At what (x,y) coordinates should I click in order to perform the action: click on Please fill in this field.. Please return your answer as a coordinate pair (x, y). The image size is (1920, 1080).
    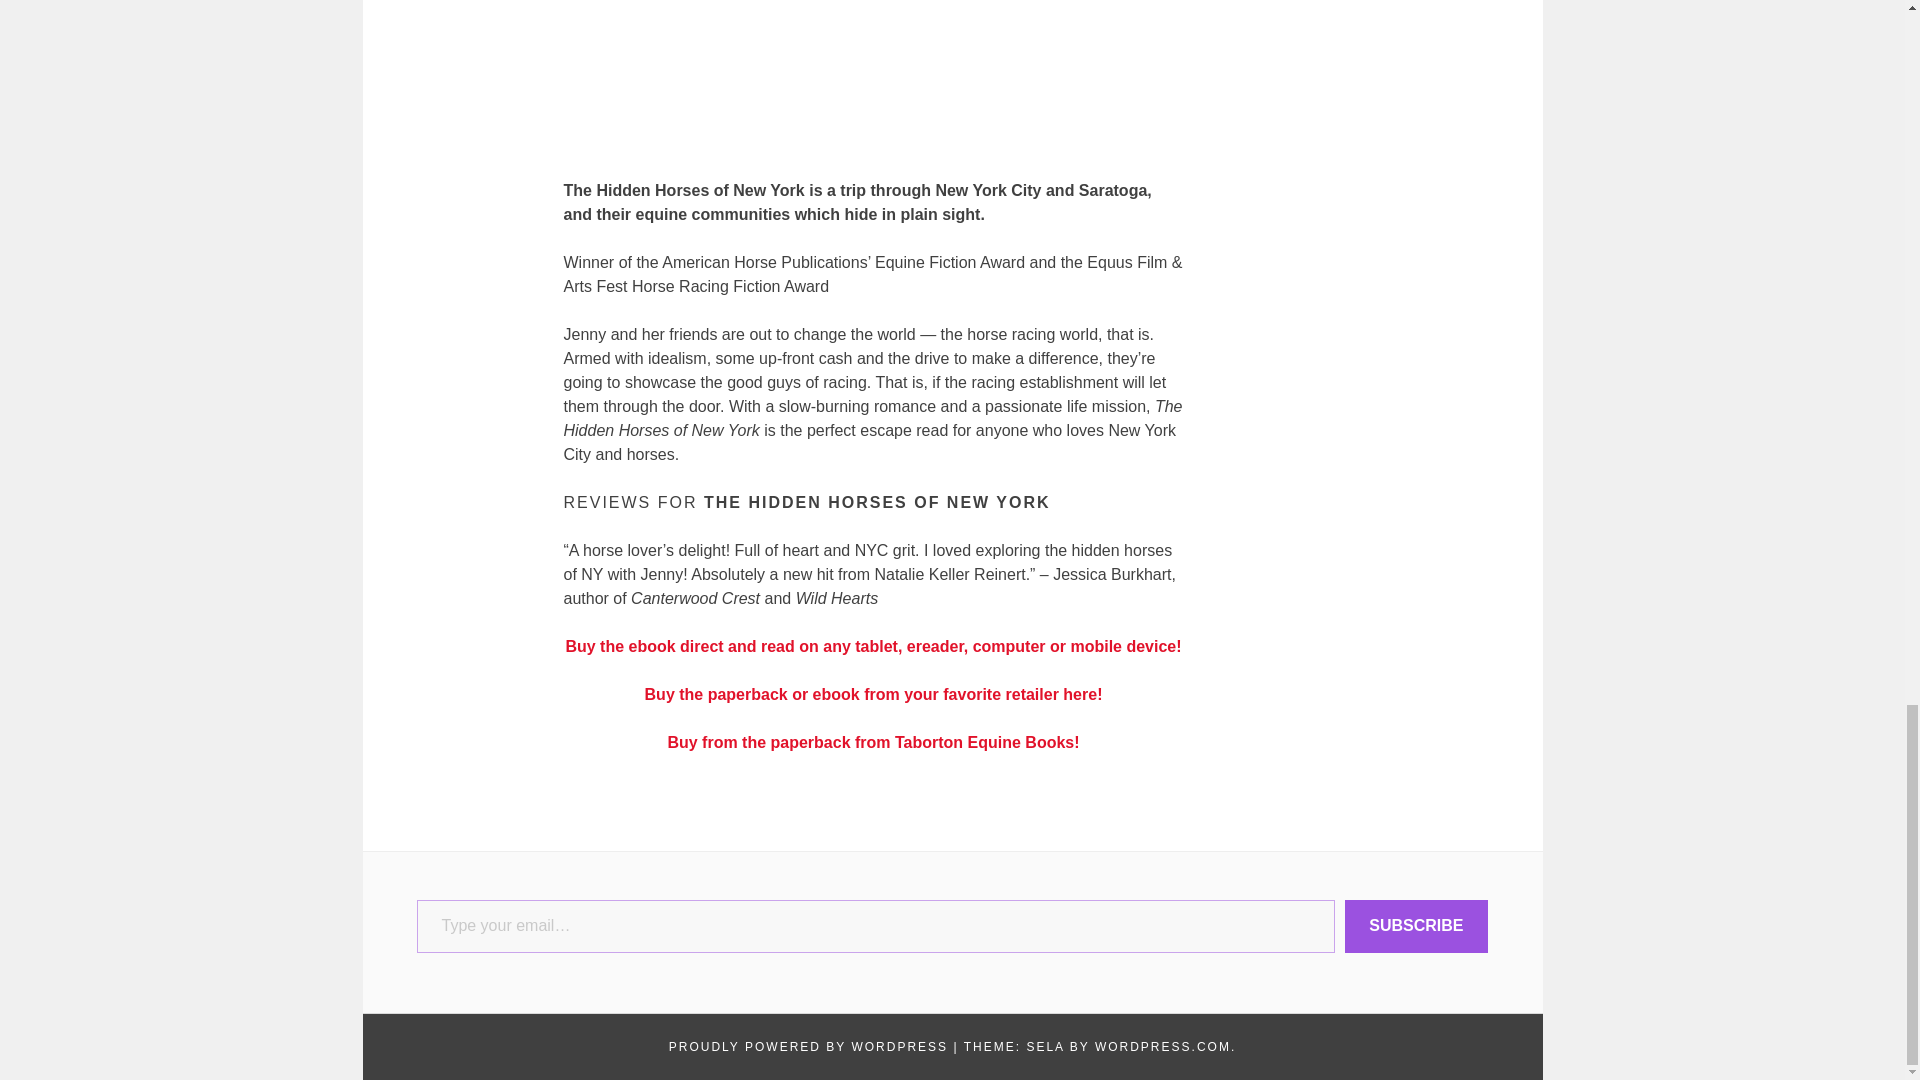
    Looking at the image, I should click on (875, 926).